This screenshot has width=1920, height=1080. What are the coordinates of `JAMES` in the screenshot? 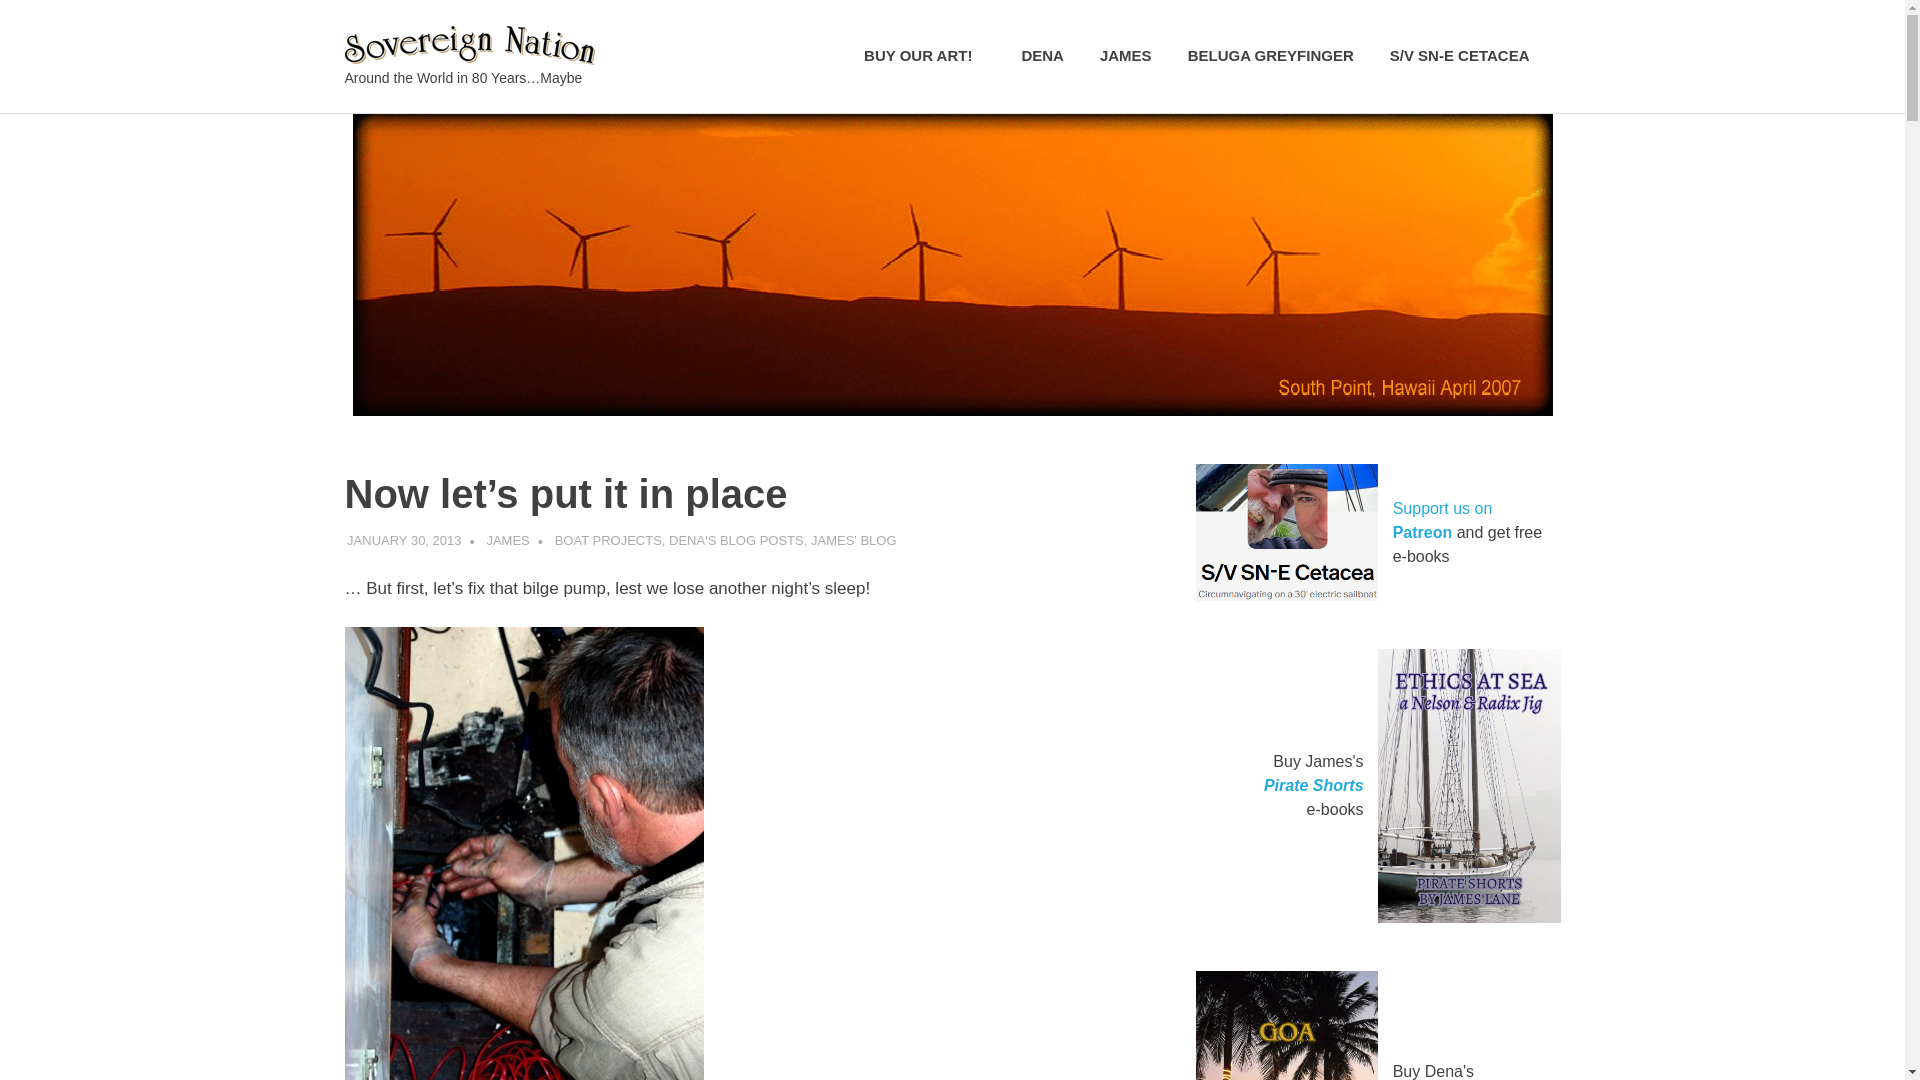 It's located at (507, 540).